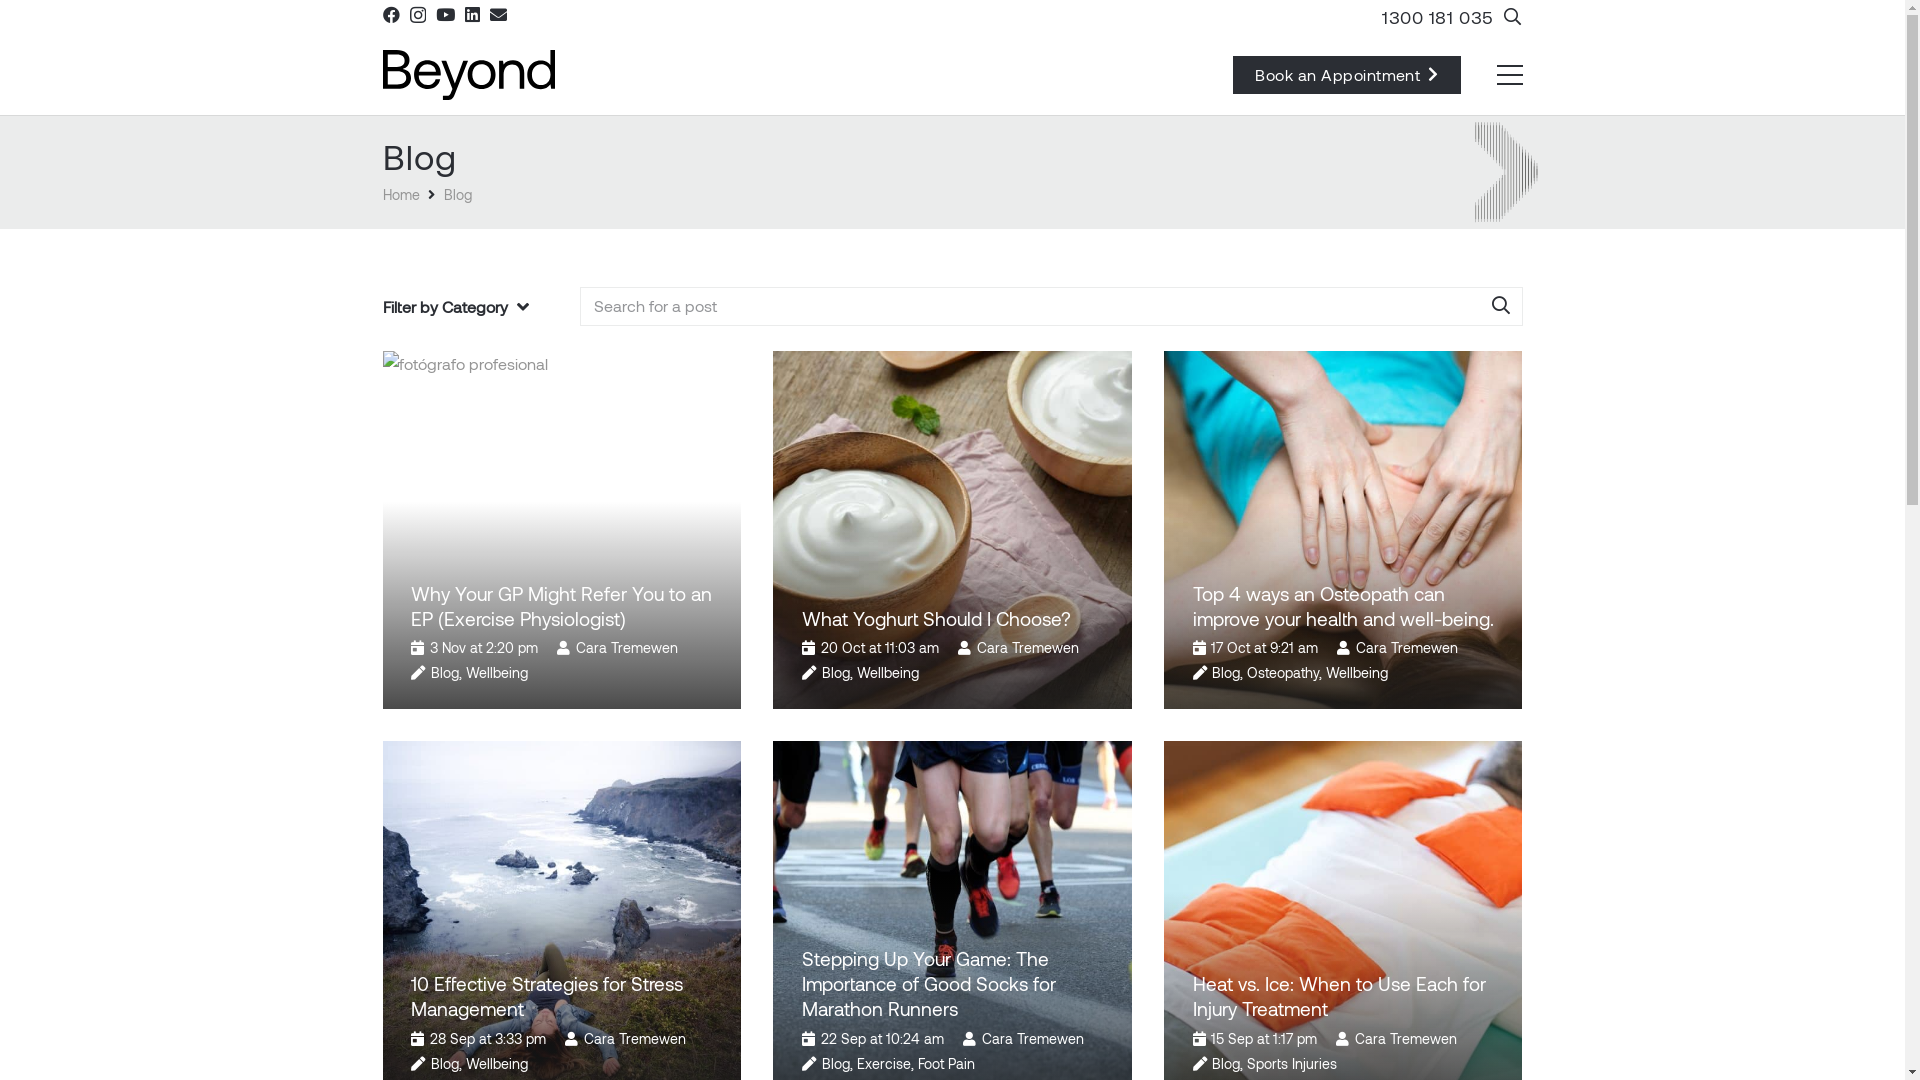  I want to click on Newcastle Creative Co., so click(1206, 1026).